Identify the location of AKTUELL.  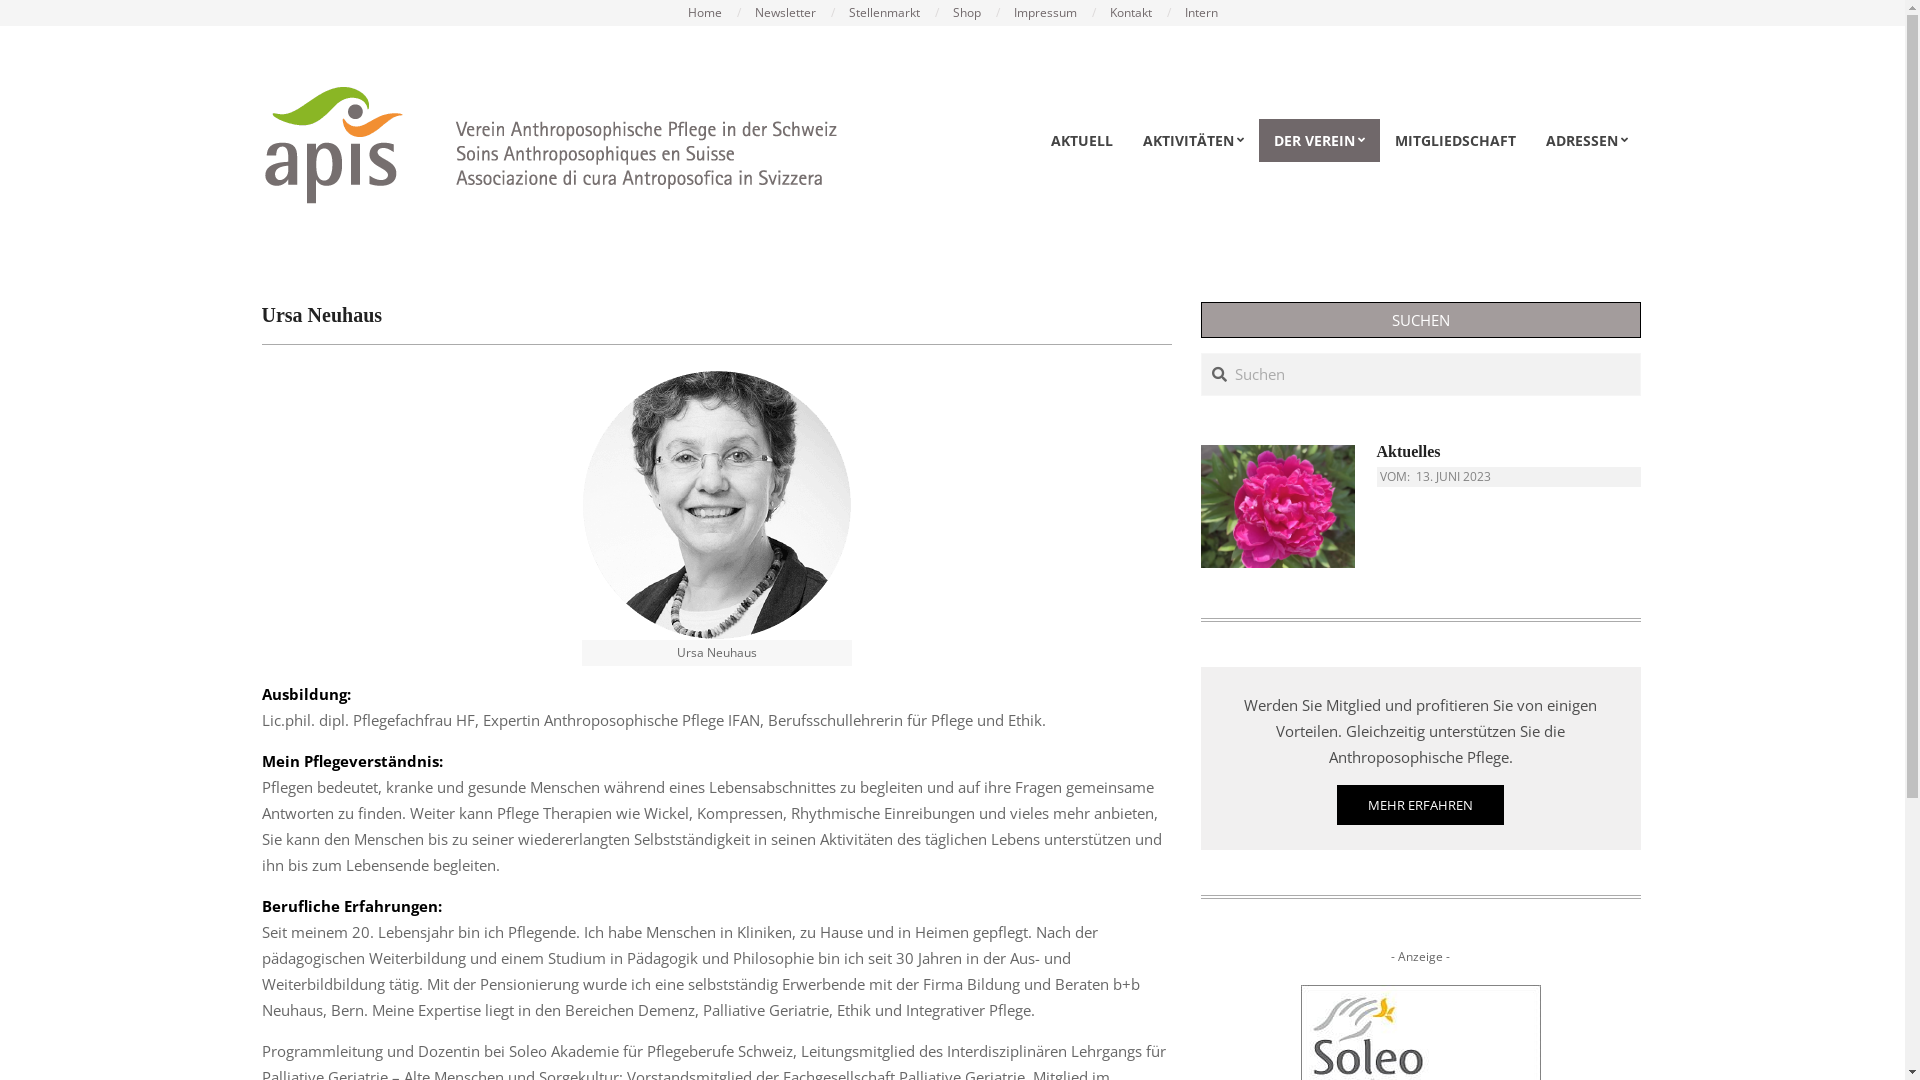
(1082, 140).